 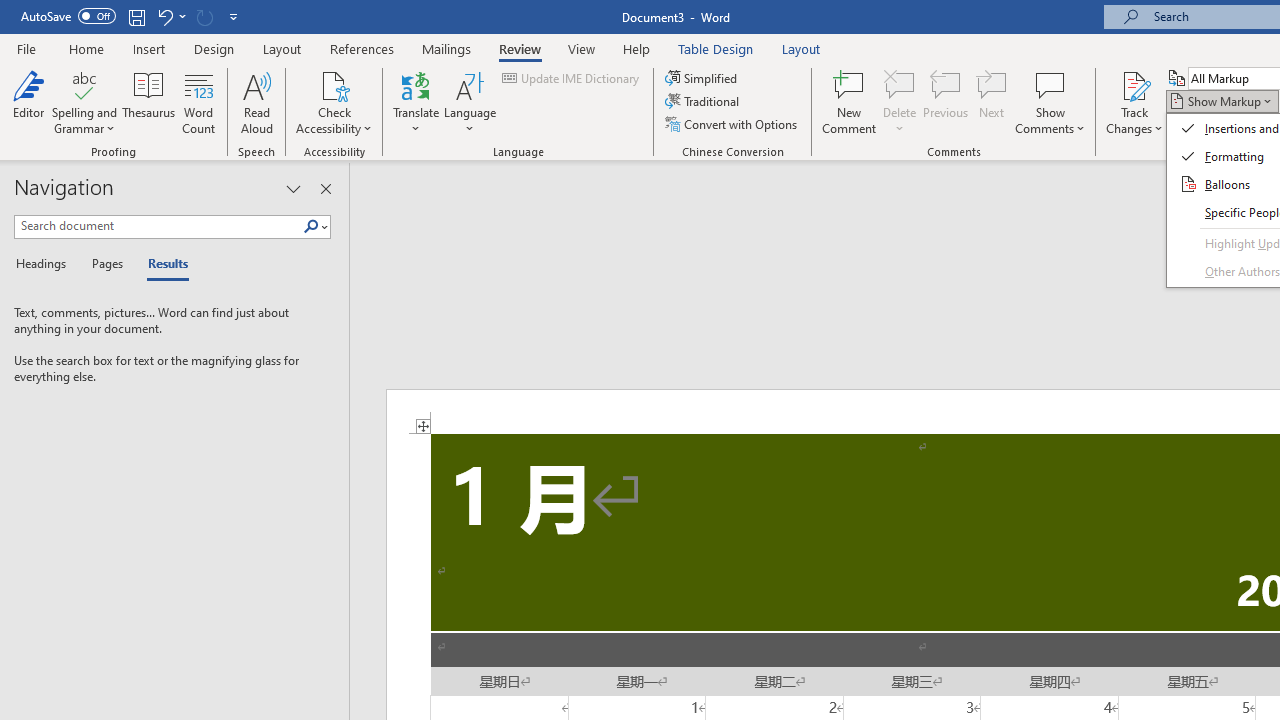 What do you see at coordinates (1134, 84) in the screenshot?
I see `Track Changes` at bounding box center [1134, 84].